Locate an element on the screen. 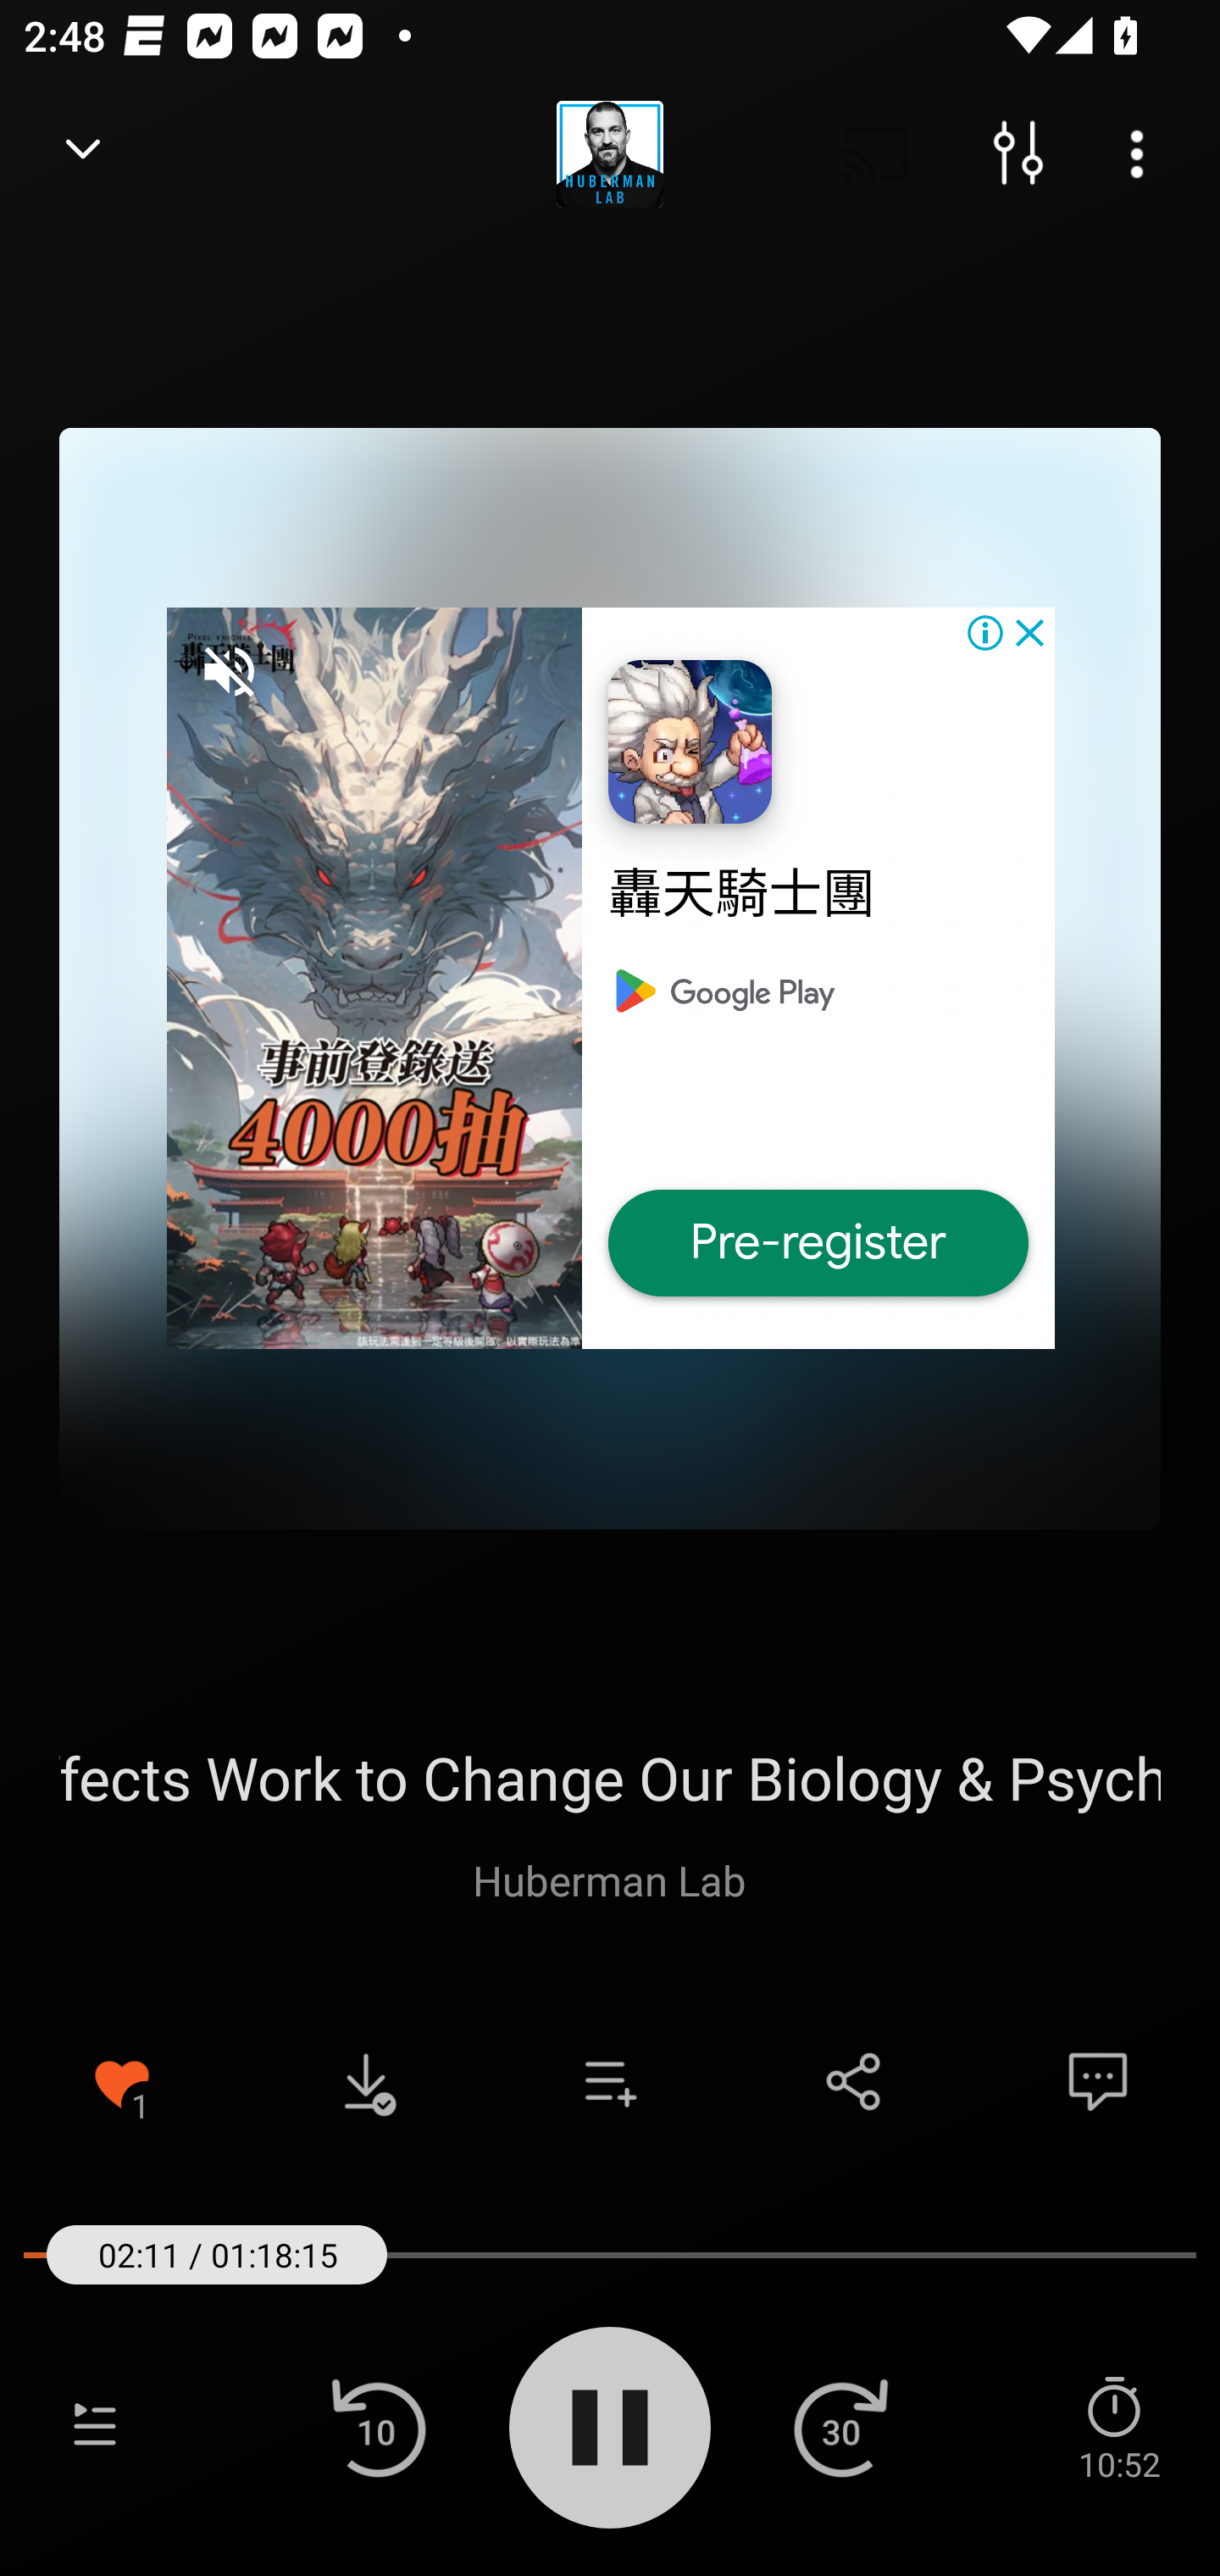 The width and height of the screenshot is (1220, 2576). Remove from Favorites is located at coordinates (122, 2081).